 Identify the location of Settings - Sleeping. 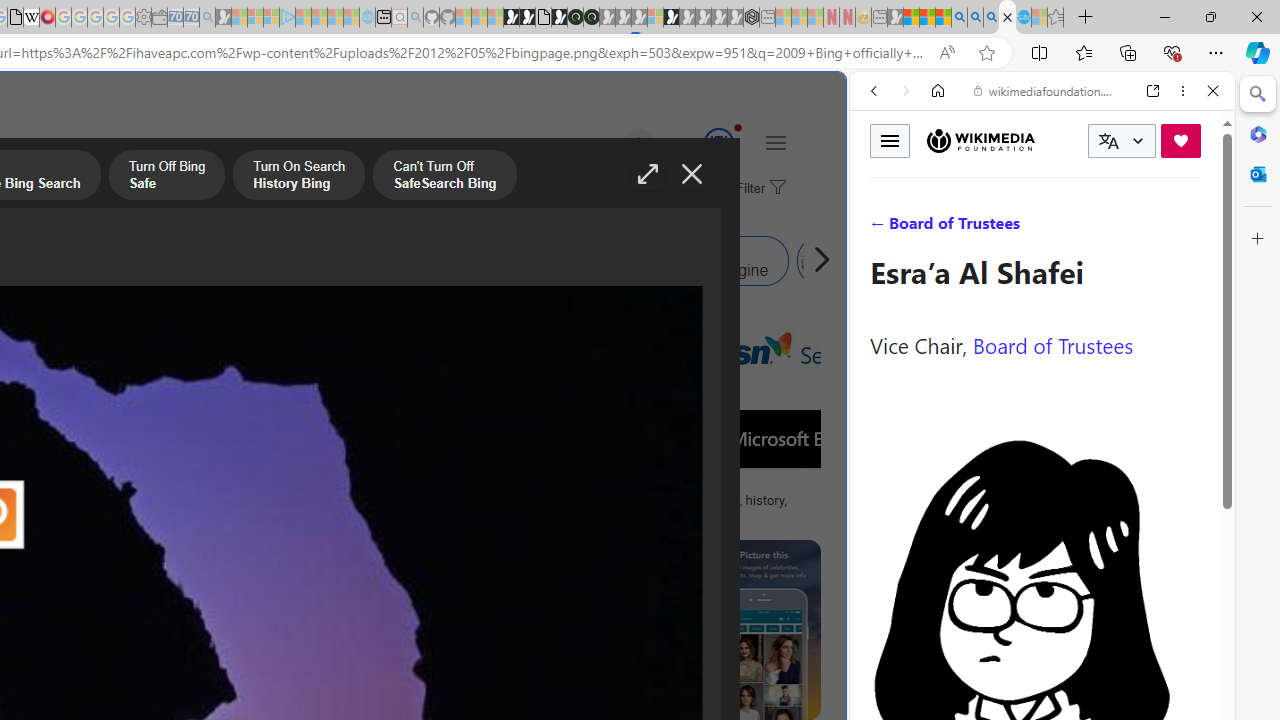
(143, 18).